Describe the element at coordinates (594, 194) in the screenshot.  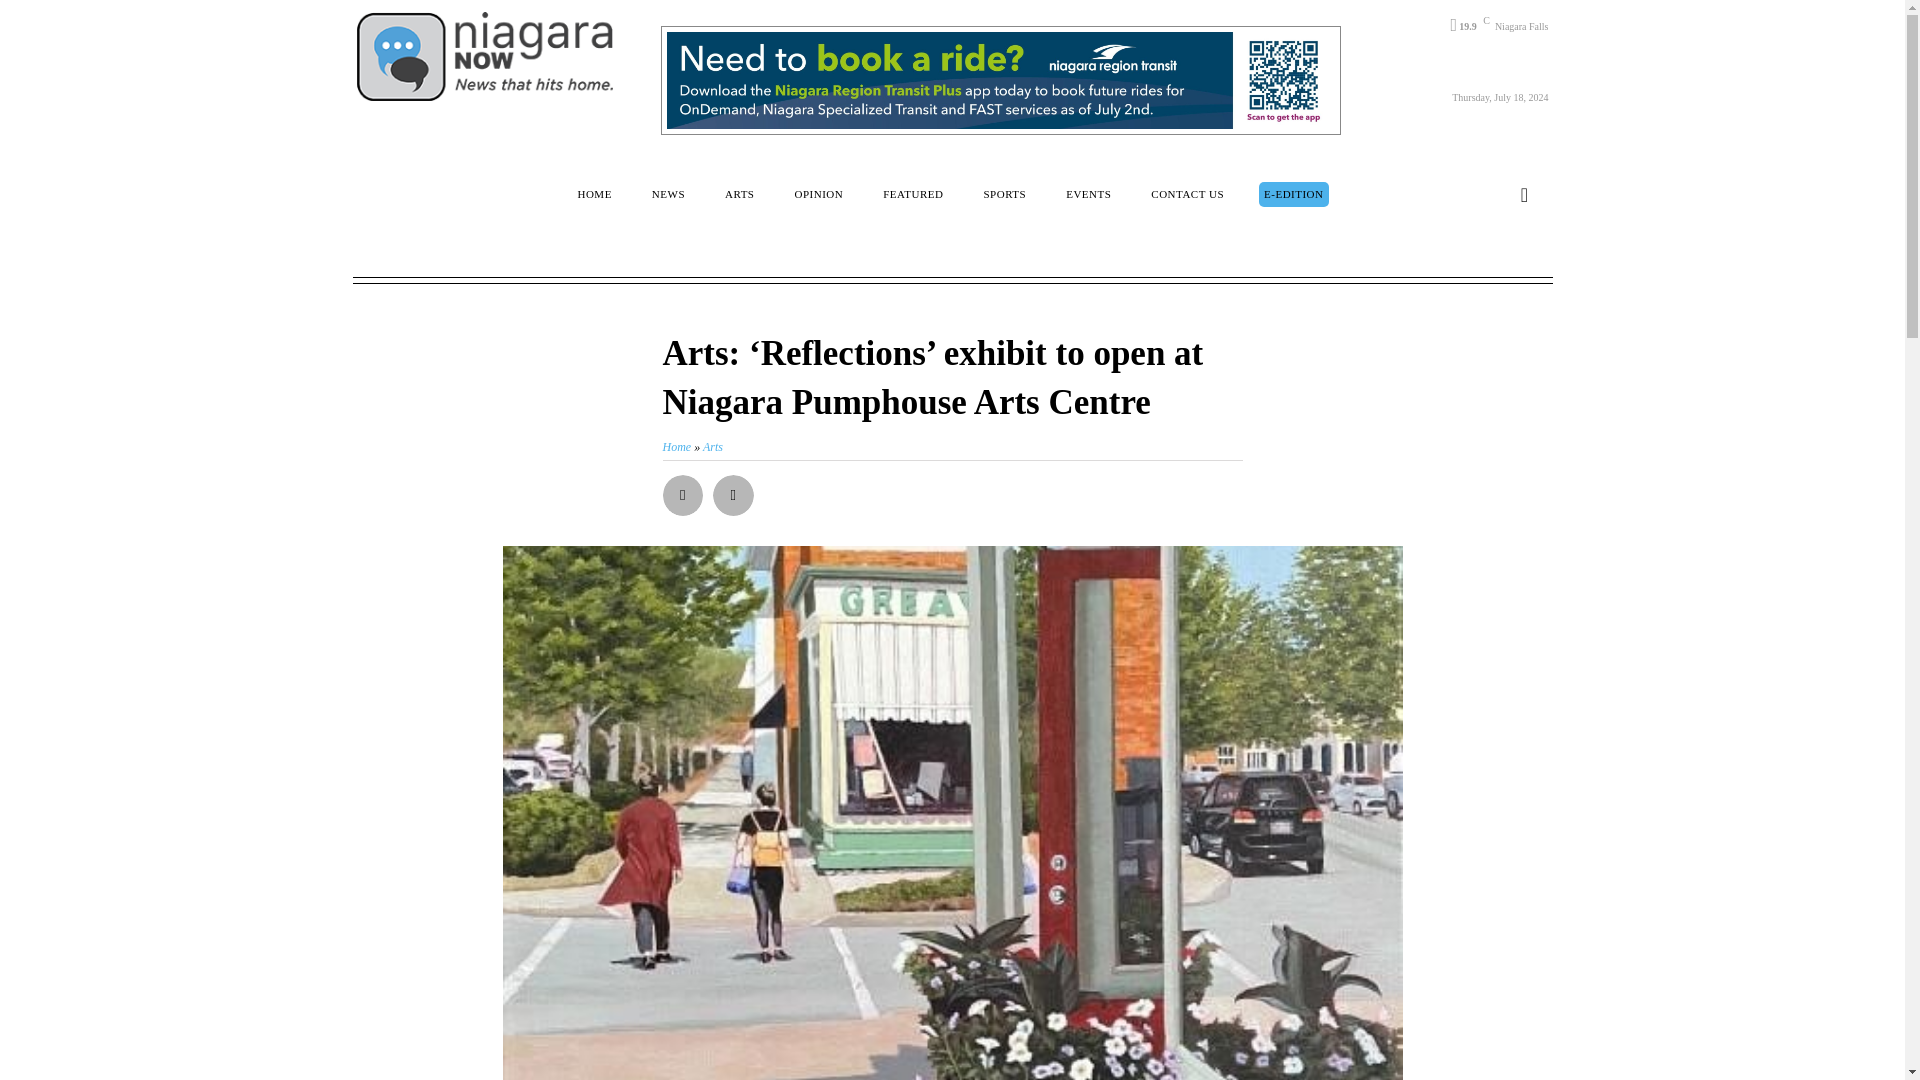
I see `HOME` at that location.